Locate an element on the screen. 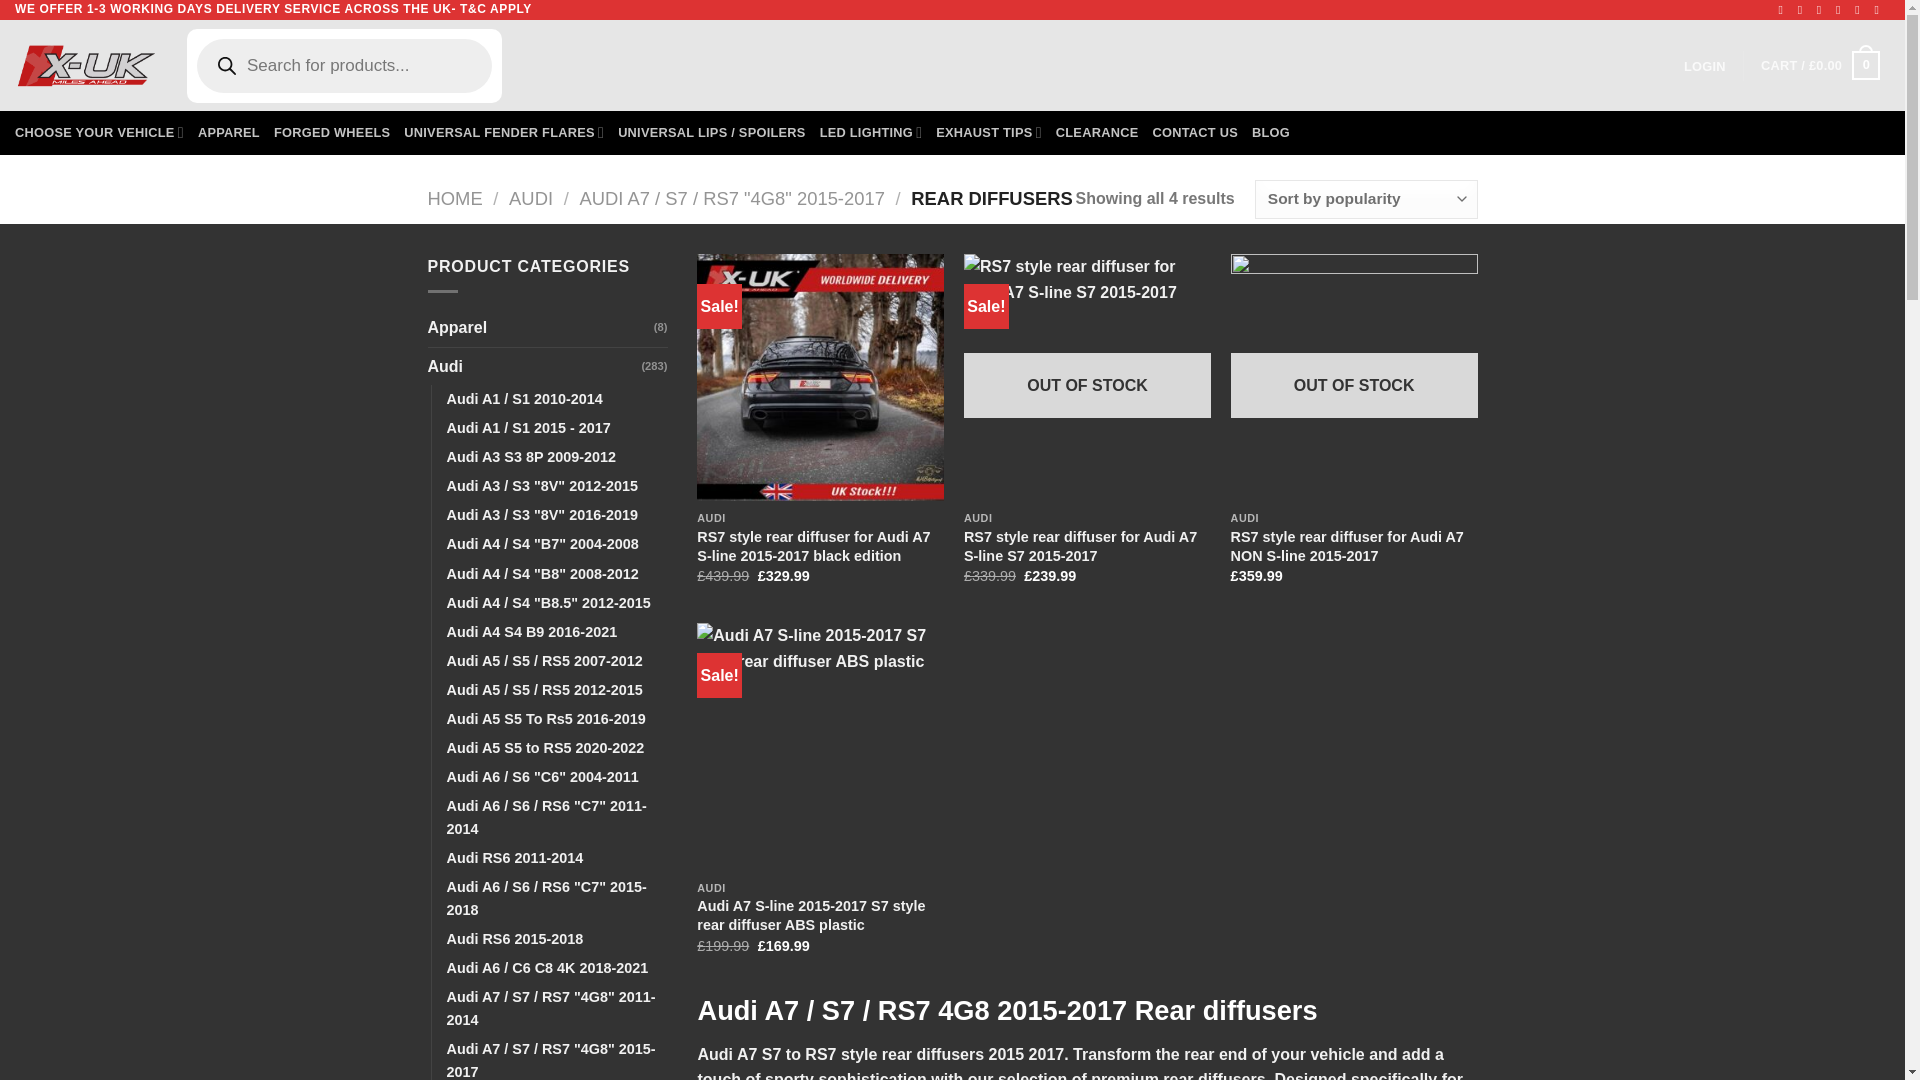  Cart is located at coordinates (1820, 66).